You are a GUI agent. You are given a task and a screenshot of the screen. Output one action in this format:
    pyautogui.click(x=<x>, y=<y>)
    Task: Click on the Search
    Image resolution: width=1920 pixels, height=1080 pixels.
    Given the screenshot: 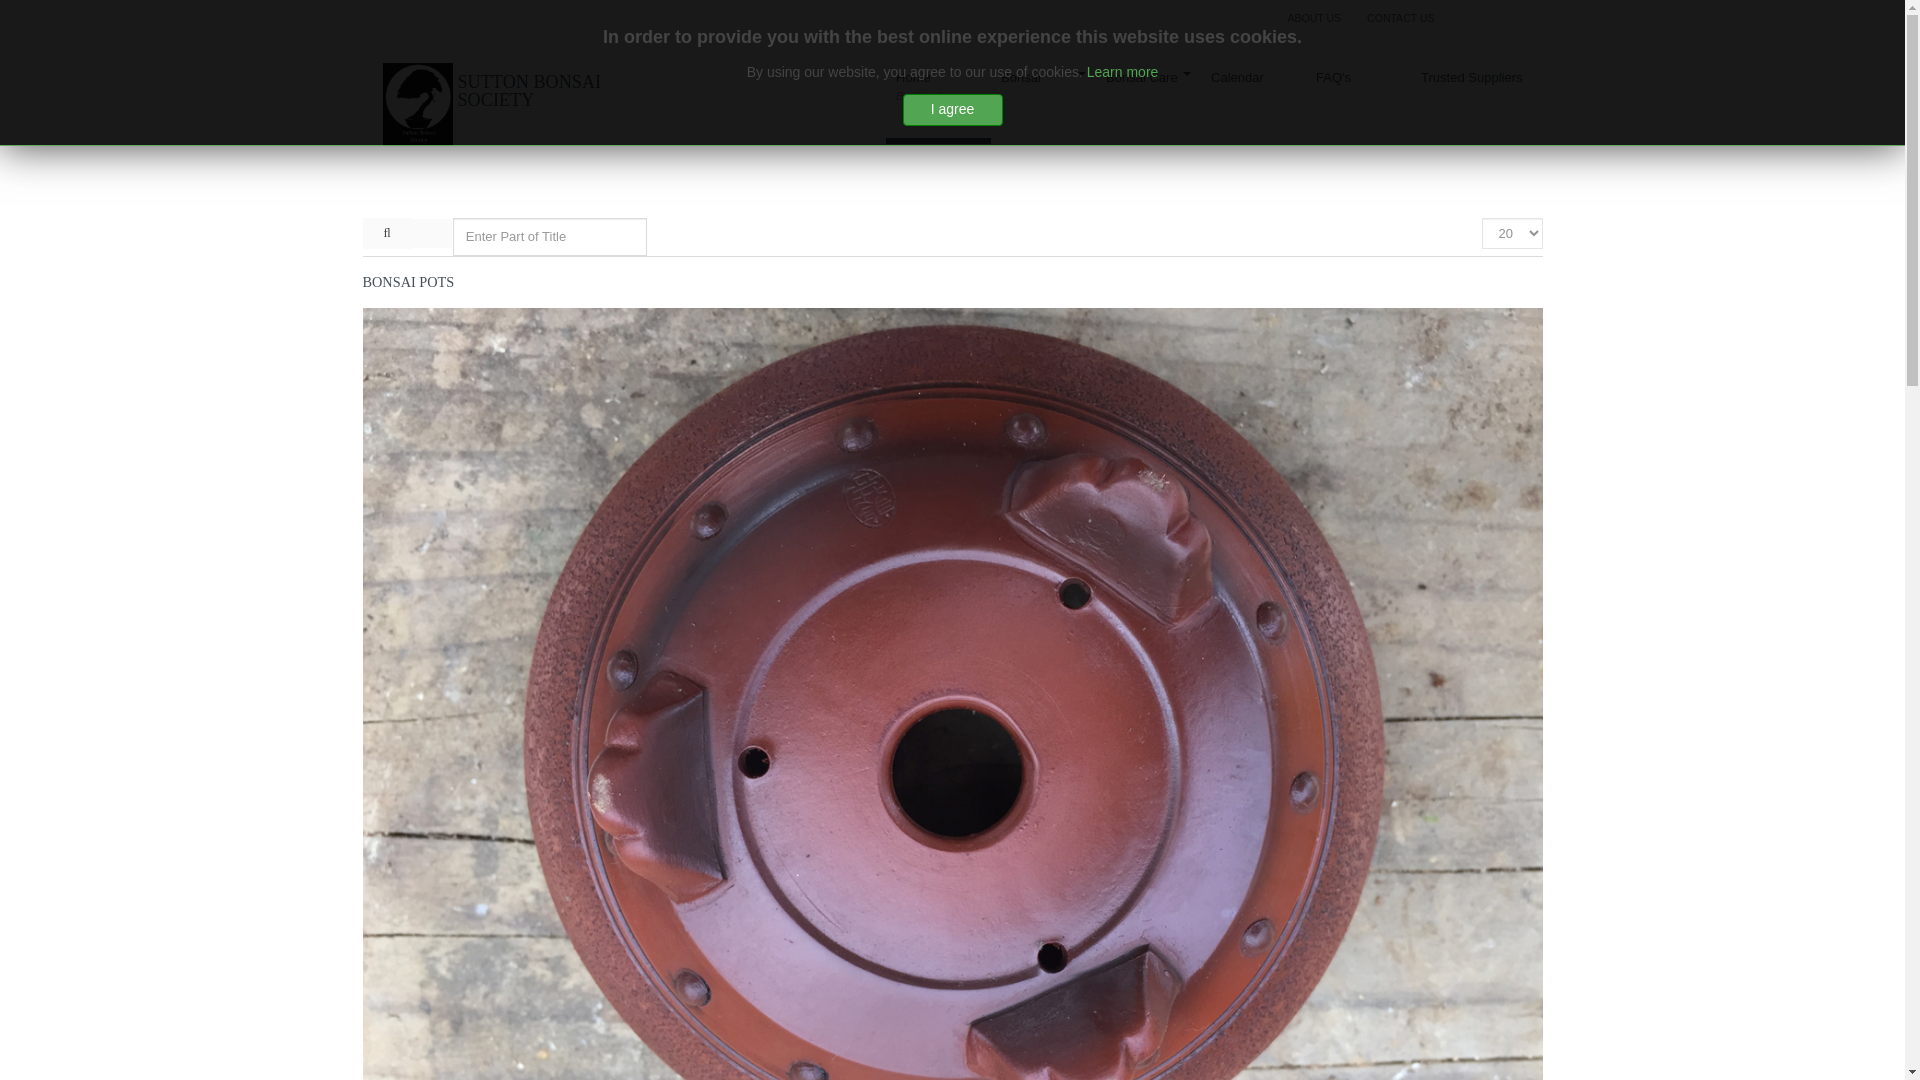 What is the action you would take?
    pyautogui.click(x=408, y=282)
    